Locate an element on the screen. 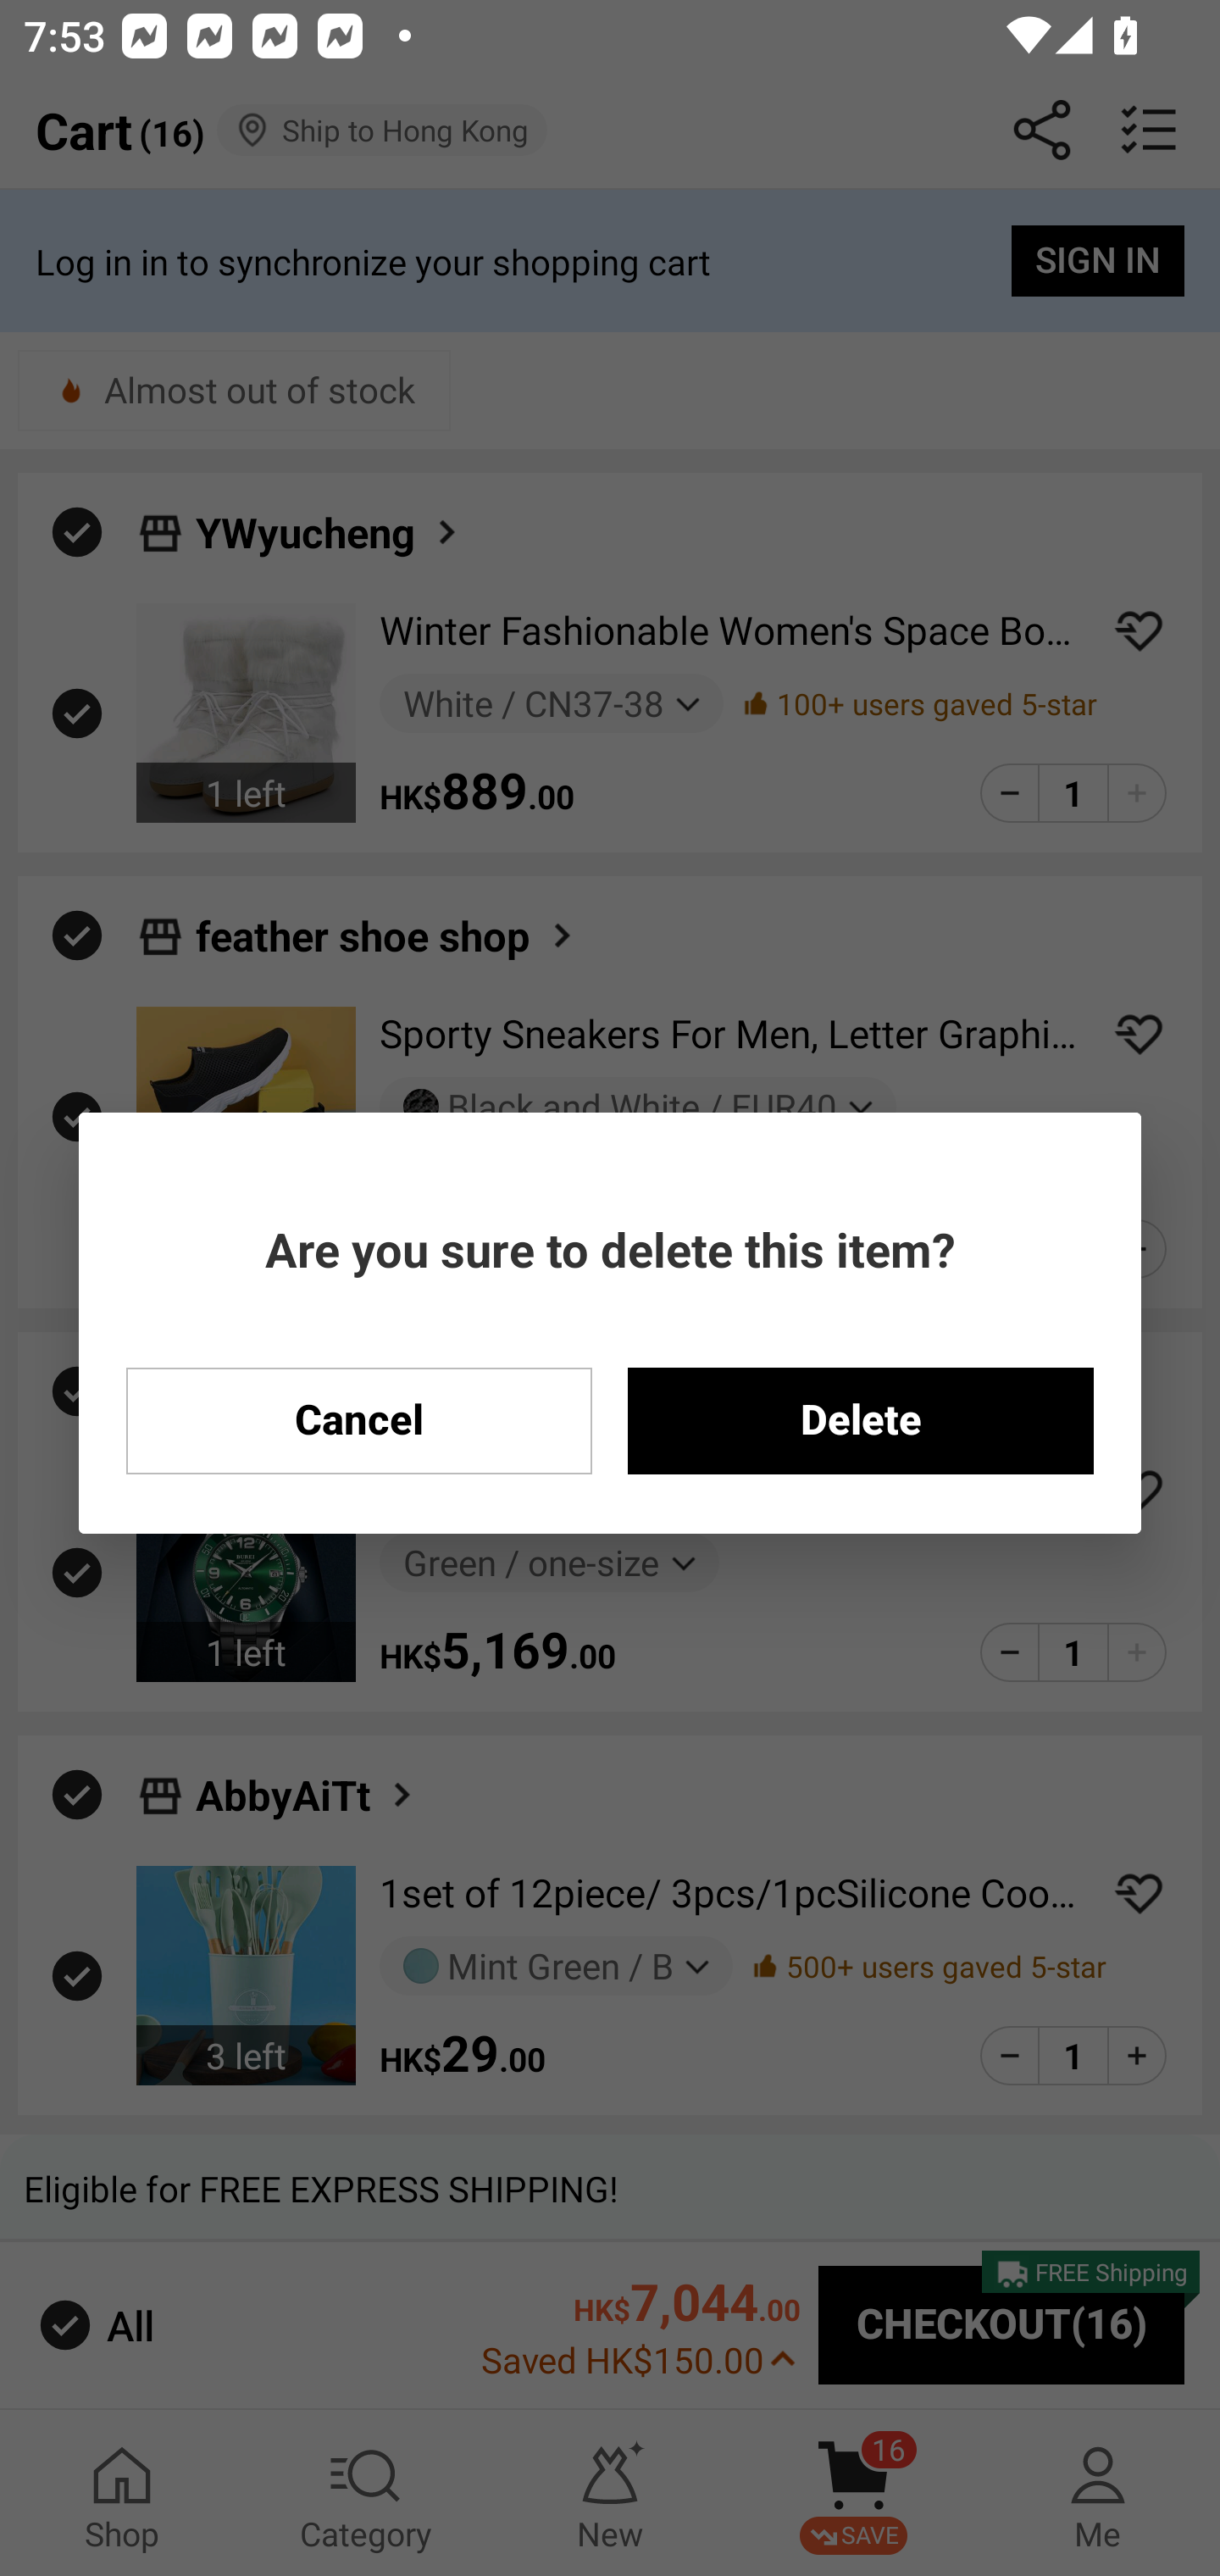  Are you sure to delete this item? is located at coordinates (610, 1249).